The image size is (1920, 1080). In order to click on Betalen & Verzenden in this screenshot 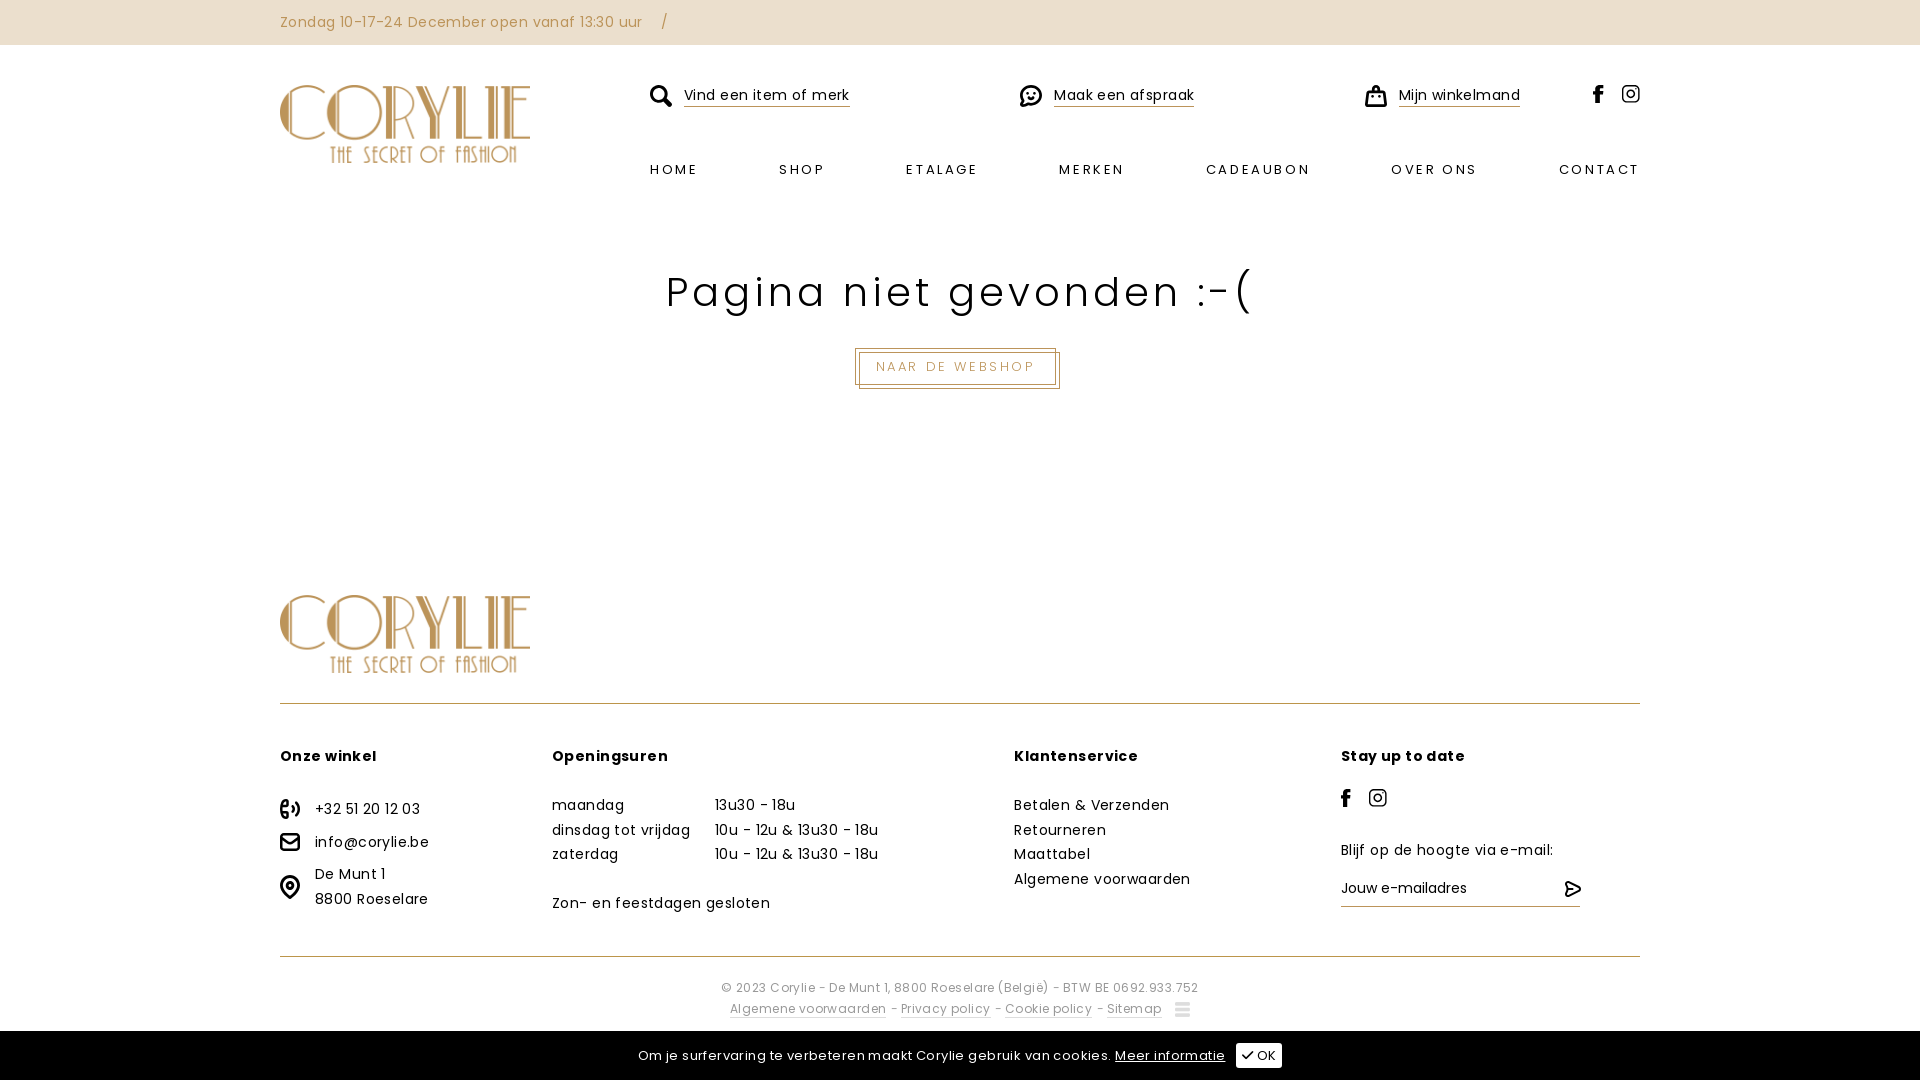, I will do `click(1091, 805)`.